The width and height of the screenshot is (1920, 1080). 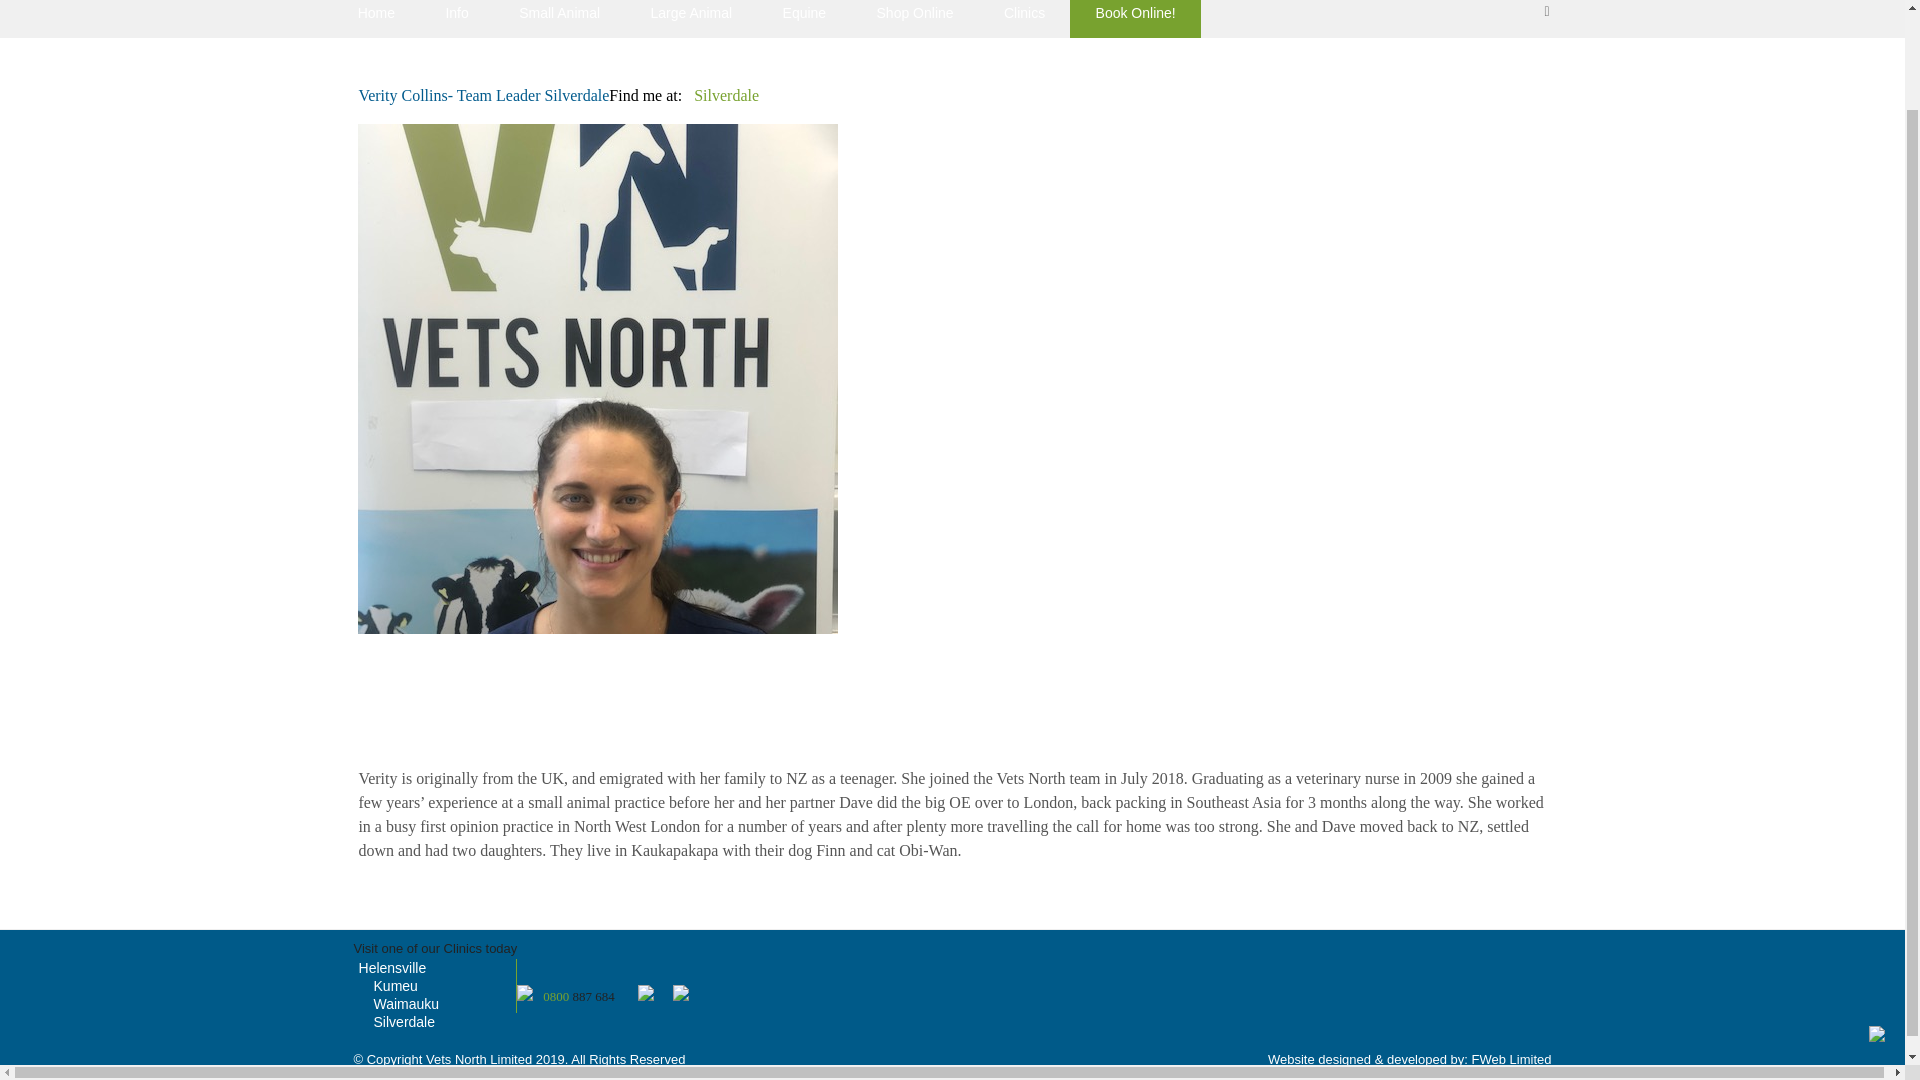 What do you see at coordinates (559, 18) in the screenshot?
I see `Small Animal` at bounding box center [559, 18].